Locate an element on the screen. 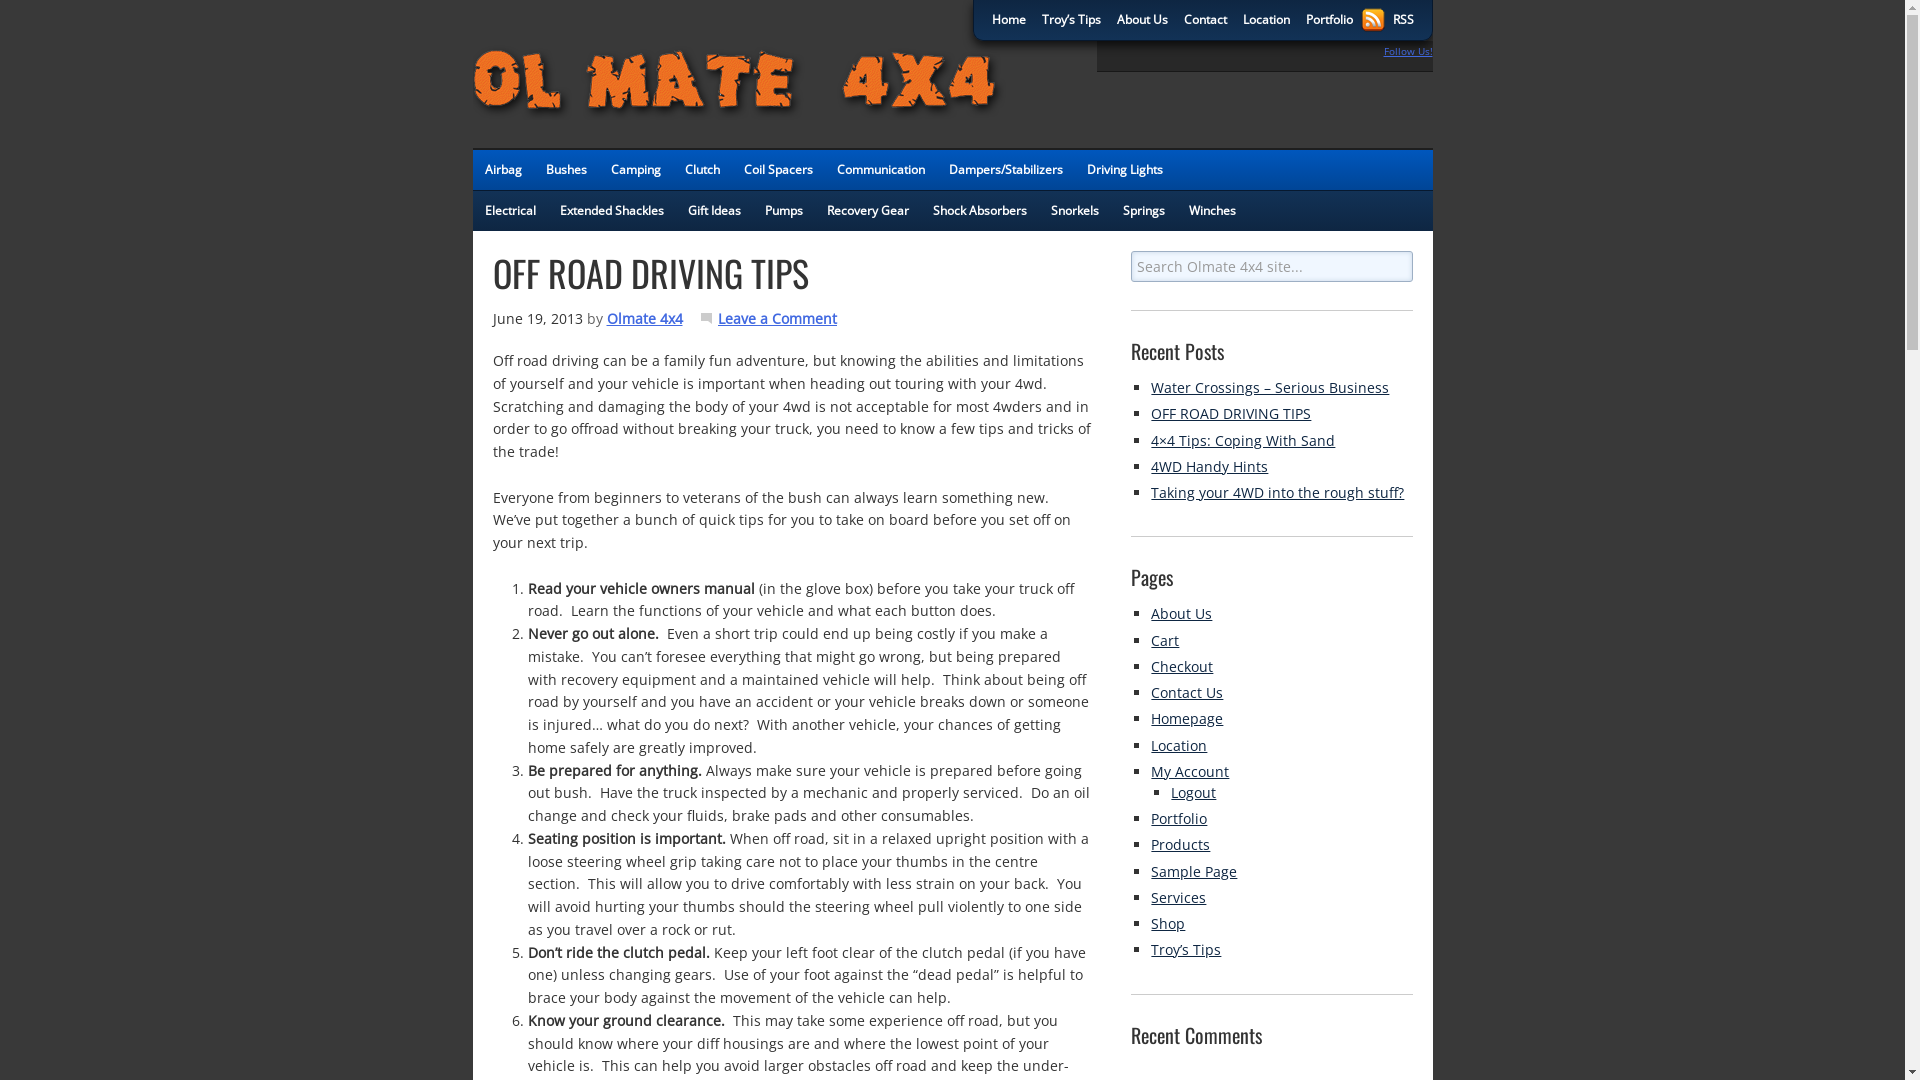  Shop is located at coordinates (1168, 924).